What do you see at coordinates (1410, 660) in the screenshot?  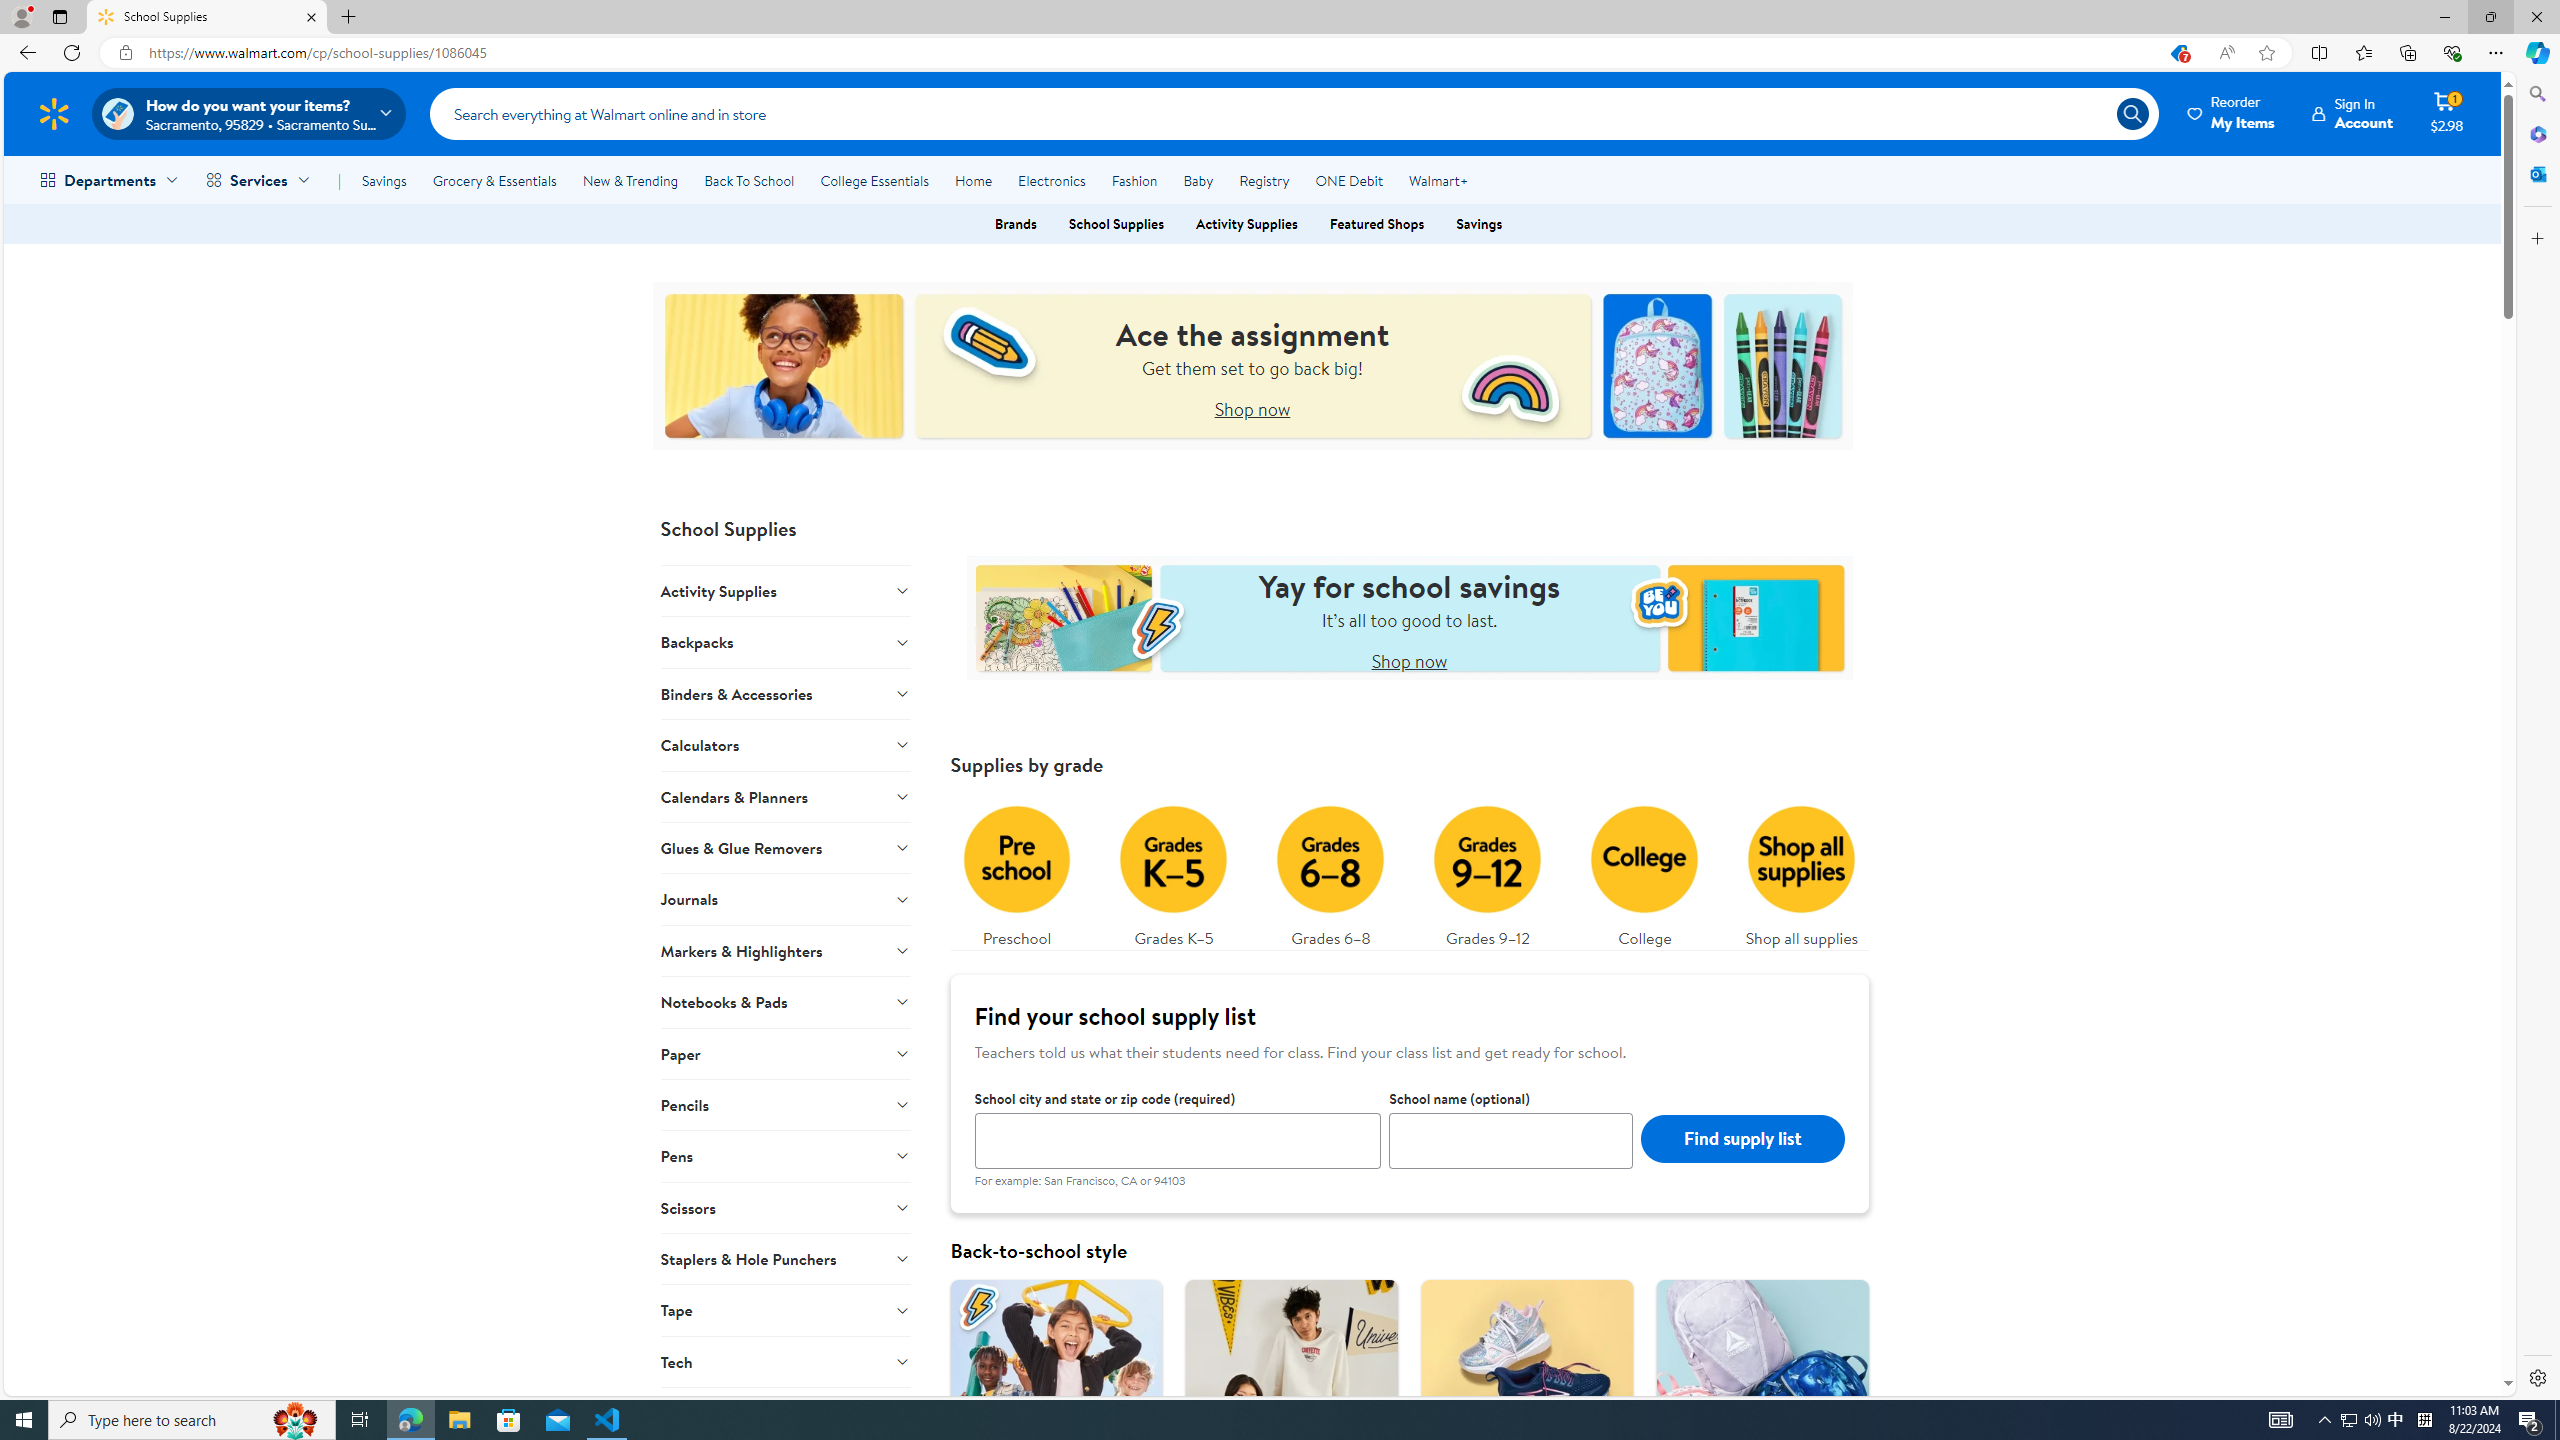 I see `Shop now` at bounding box center [1410, 660].